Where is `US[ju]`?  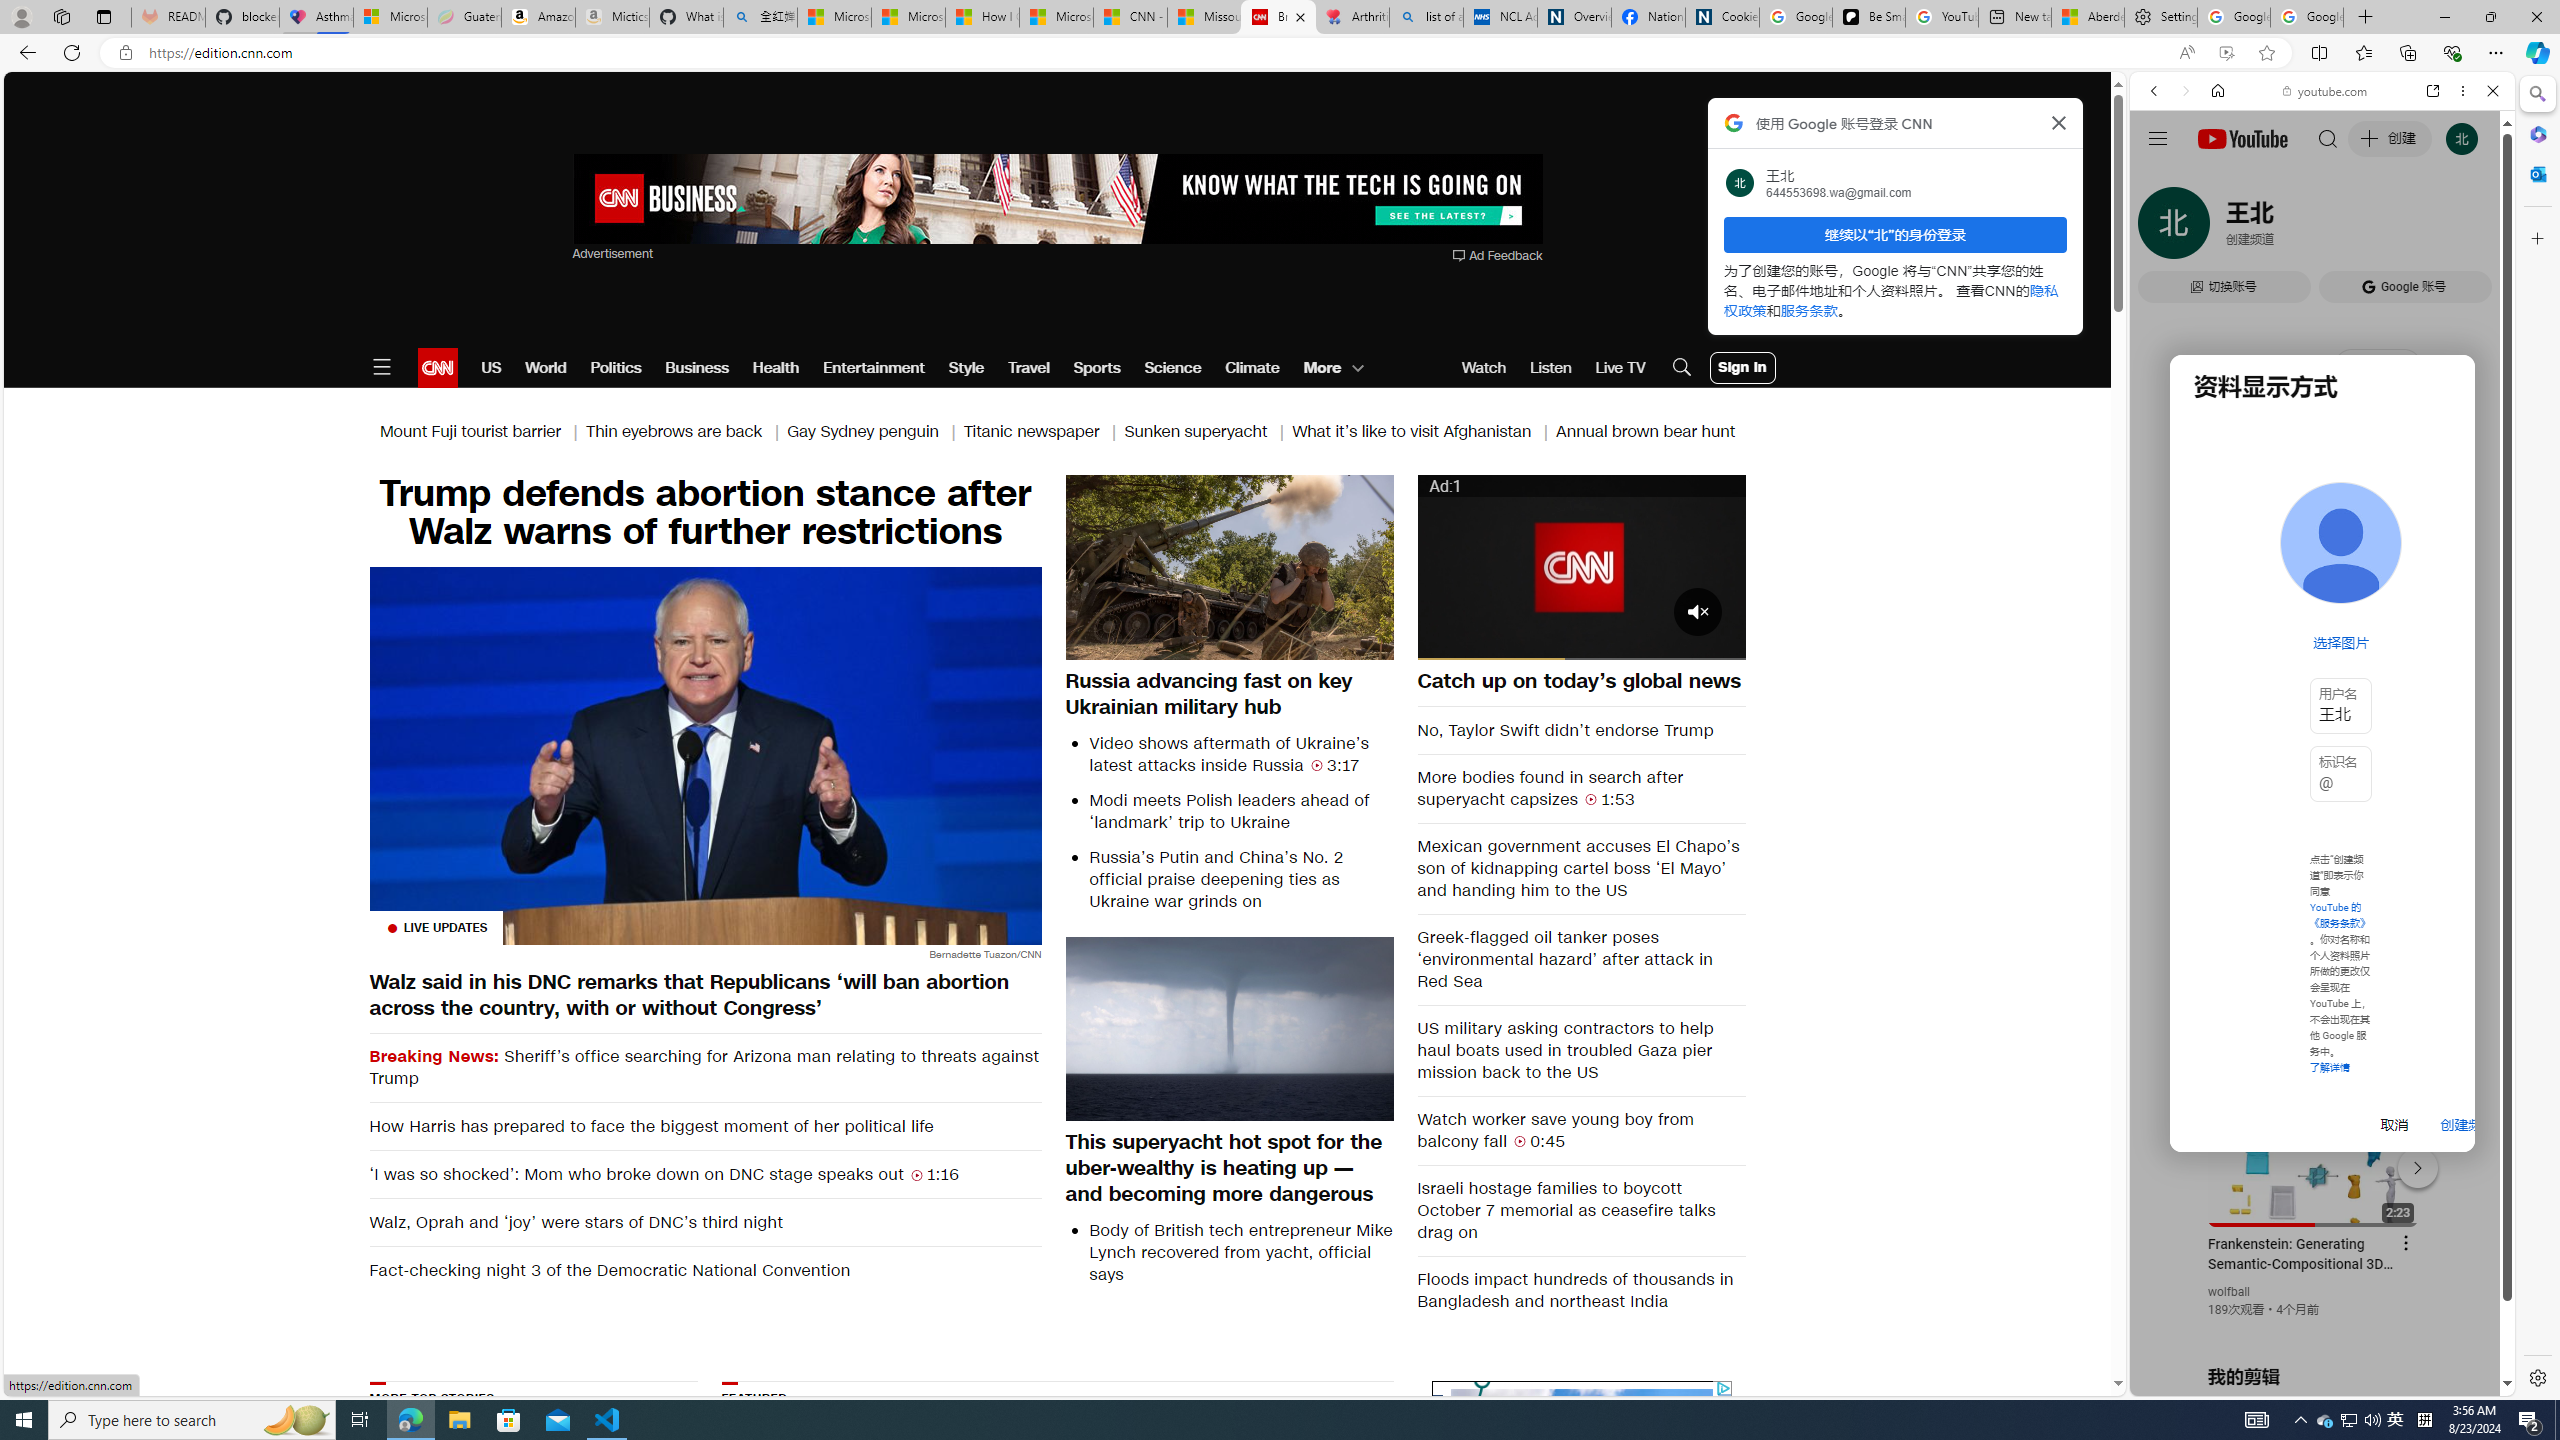 US[ju] is located at coordinates (2196, 1380).